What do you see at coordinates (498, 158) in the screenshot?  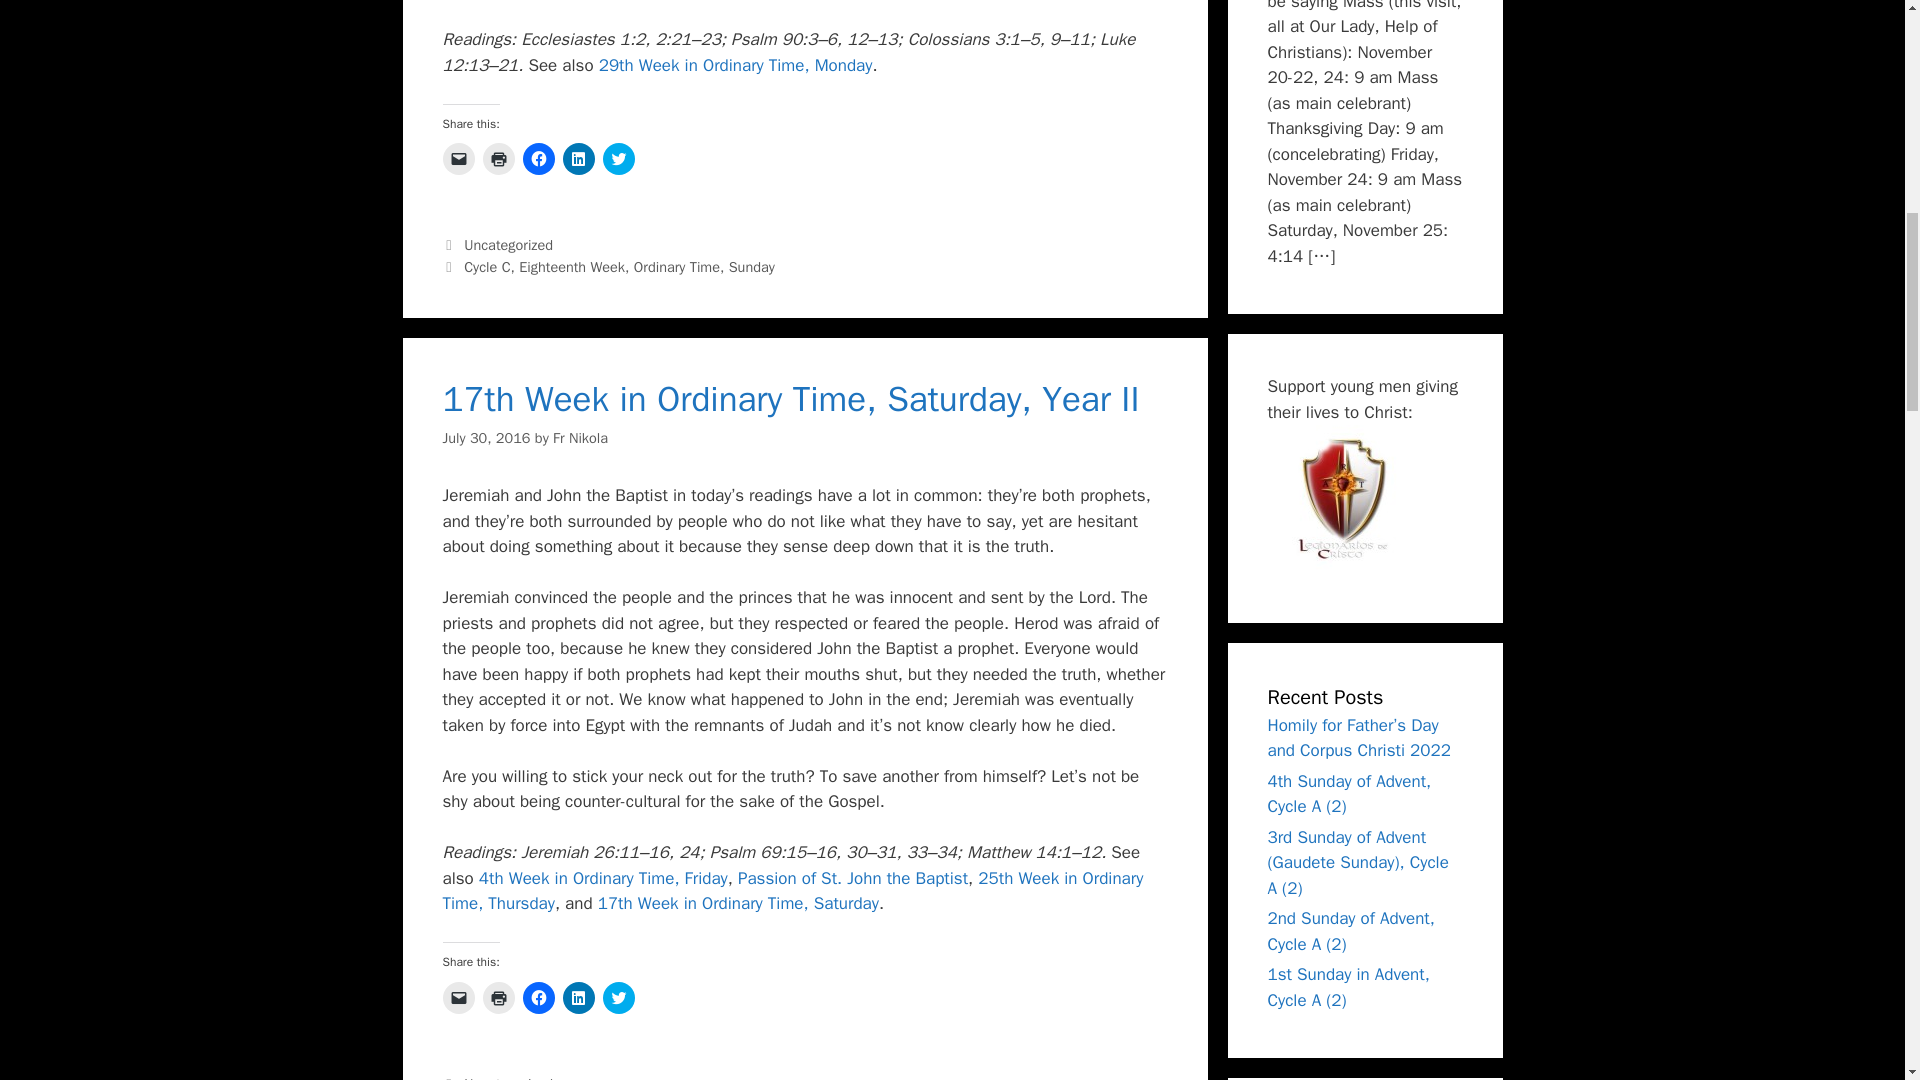 I see `Click to print` at bounding box center [498, 158].